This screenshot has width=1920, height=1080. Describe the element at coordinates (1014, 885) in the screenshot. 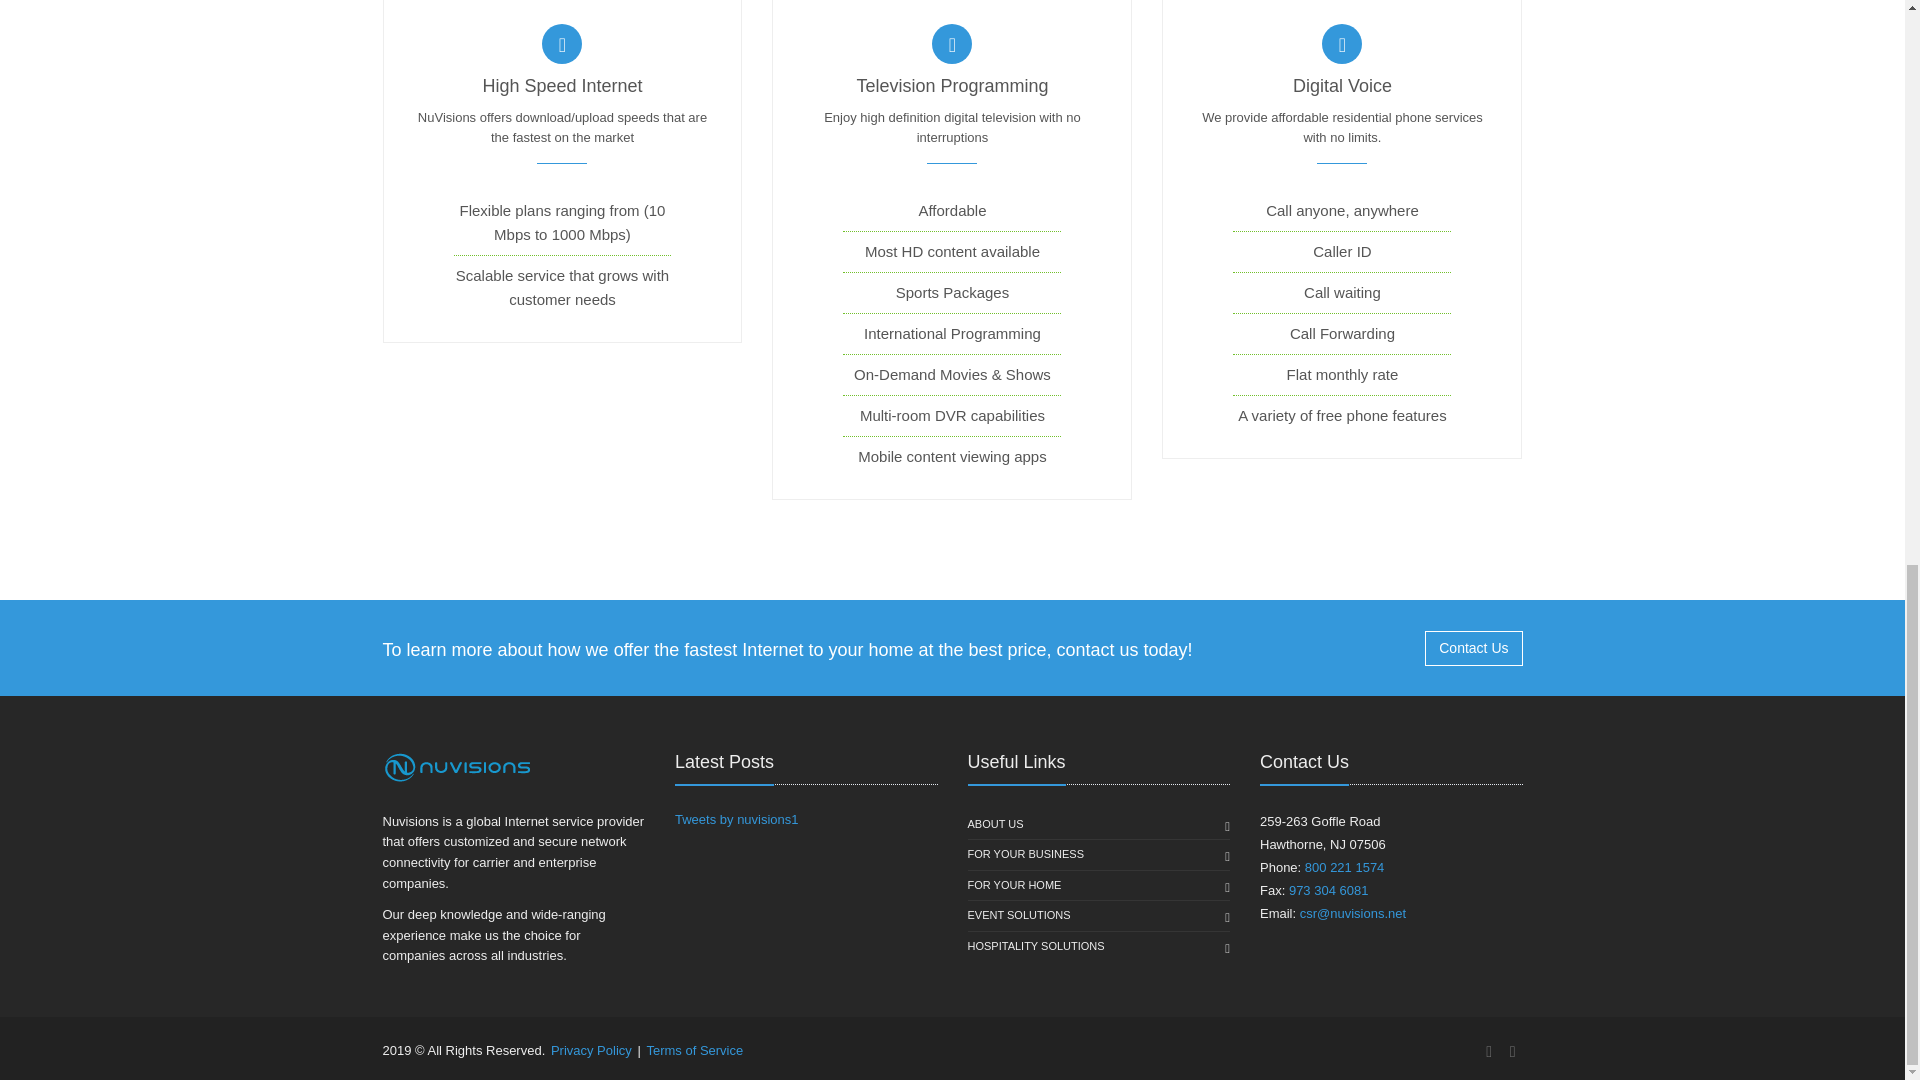

I see `FOR YOUR HOME` at that location.